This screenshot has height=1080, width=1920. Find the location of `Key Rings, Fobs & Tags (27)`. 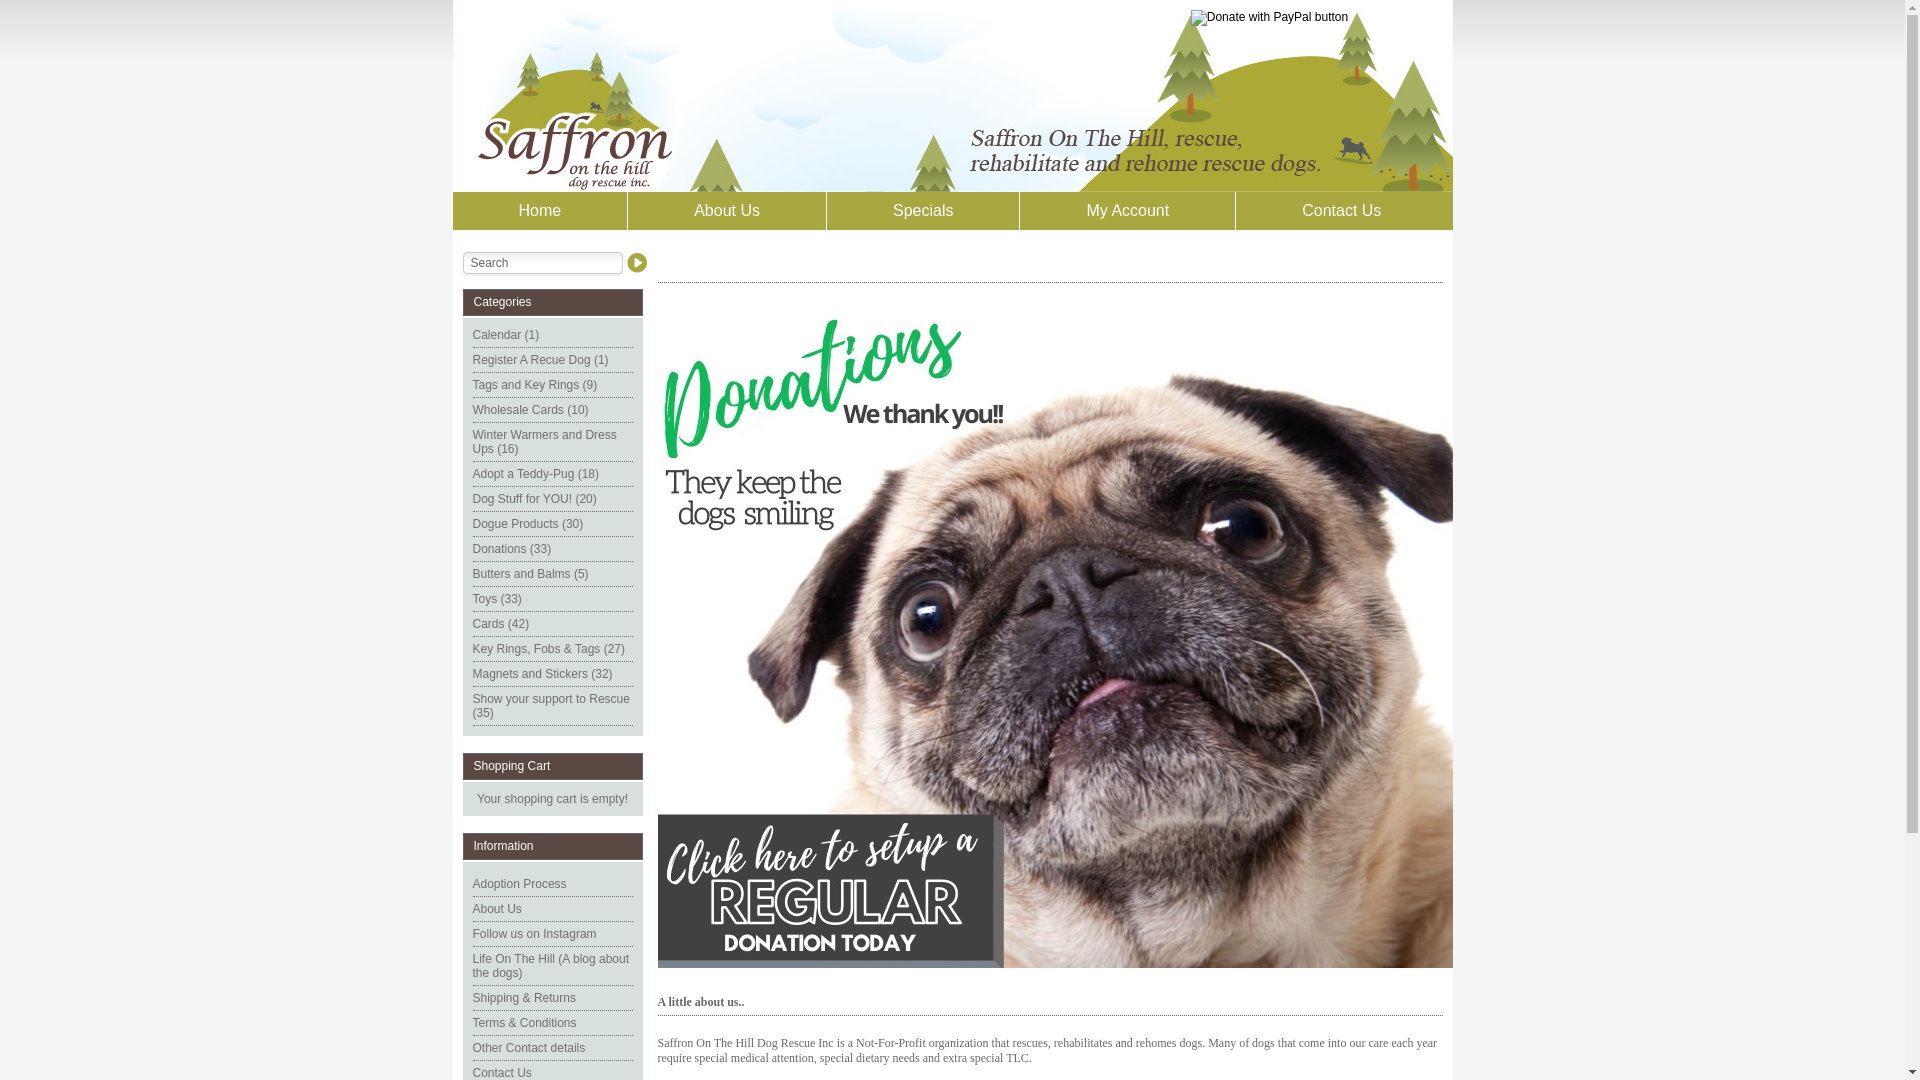

Key Rings, Fobs & Tags (27) is located at coordinates (548, 649).